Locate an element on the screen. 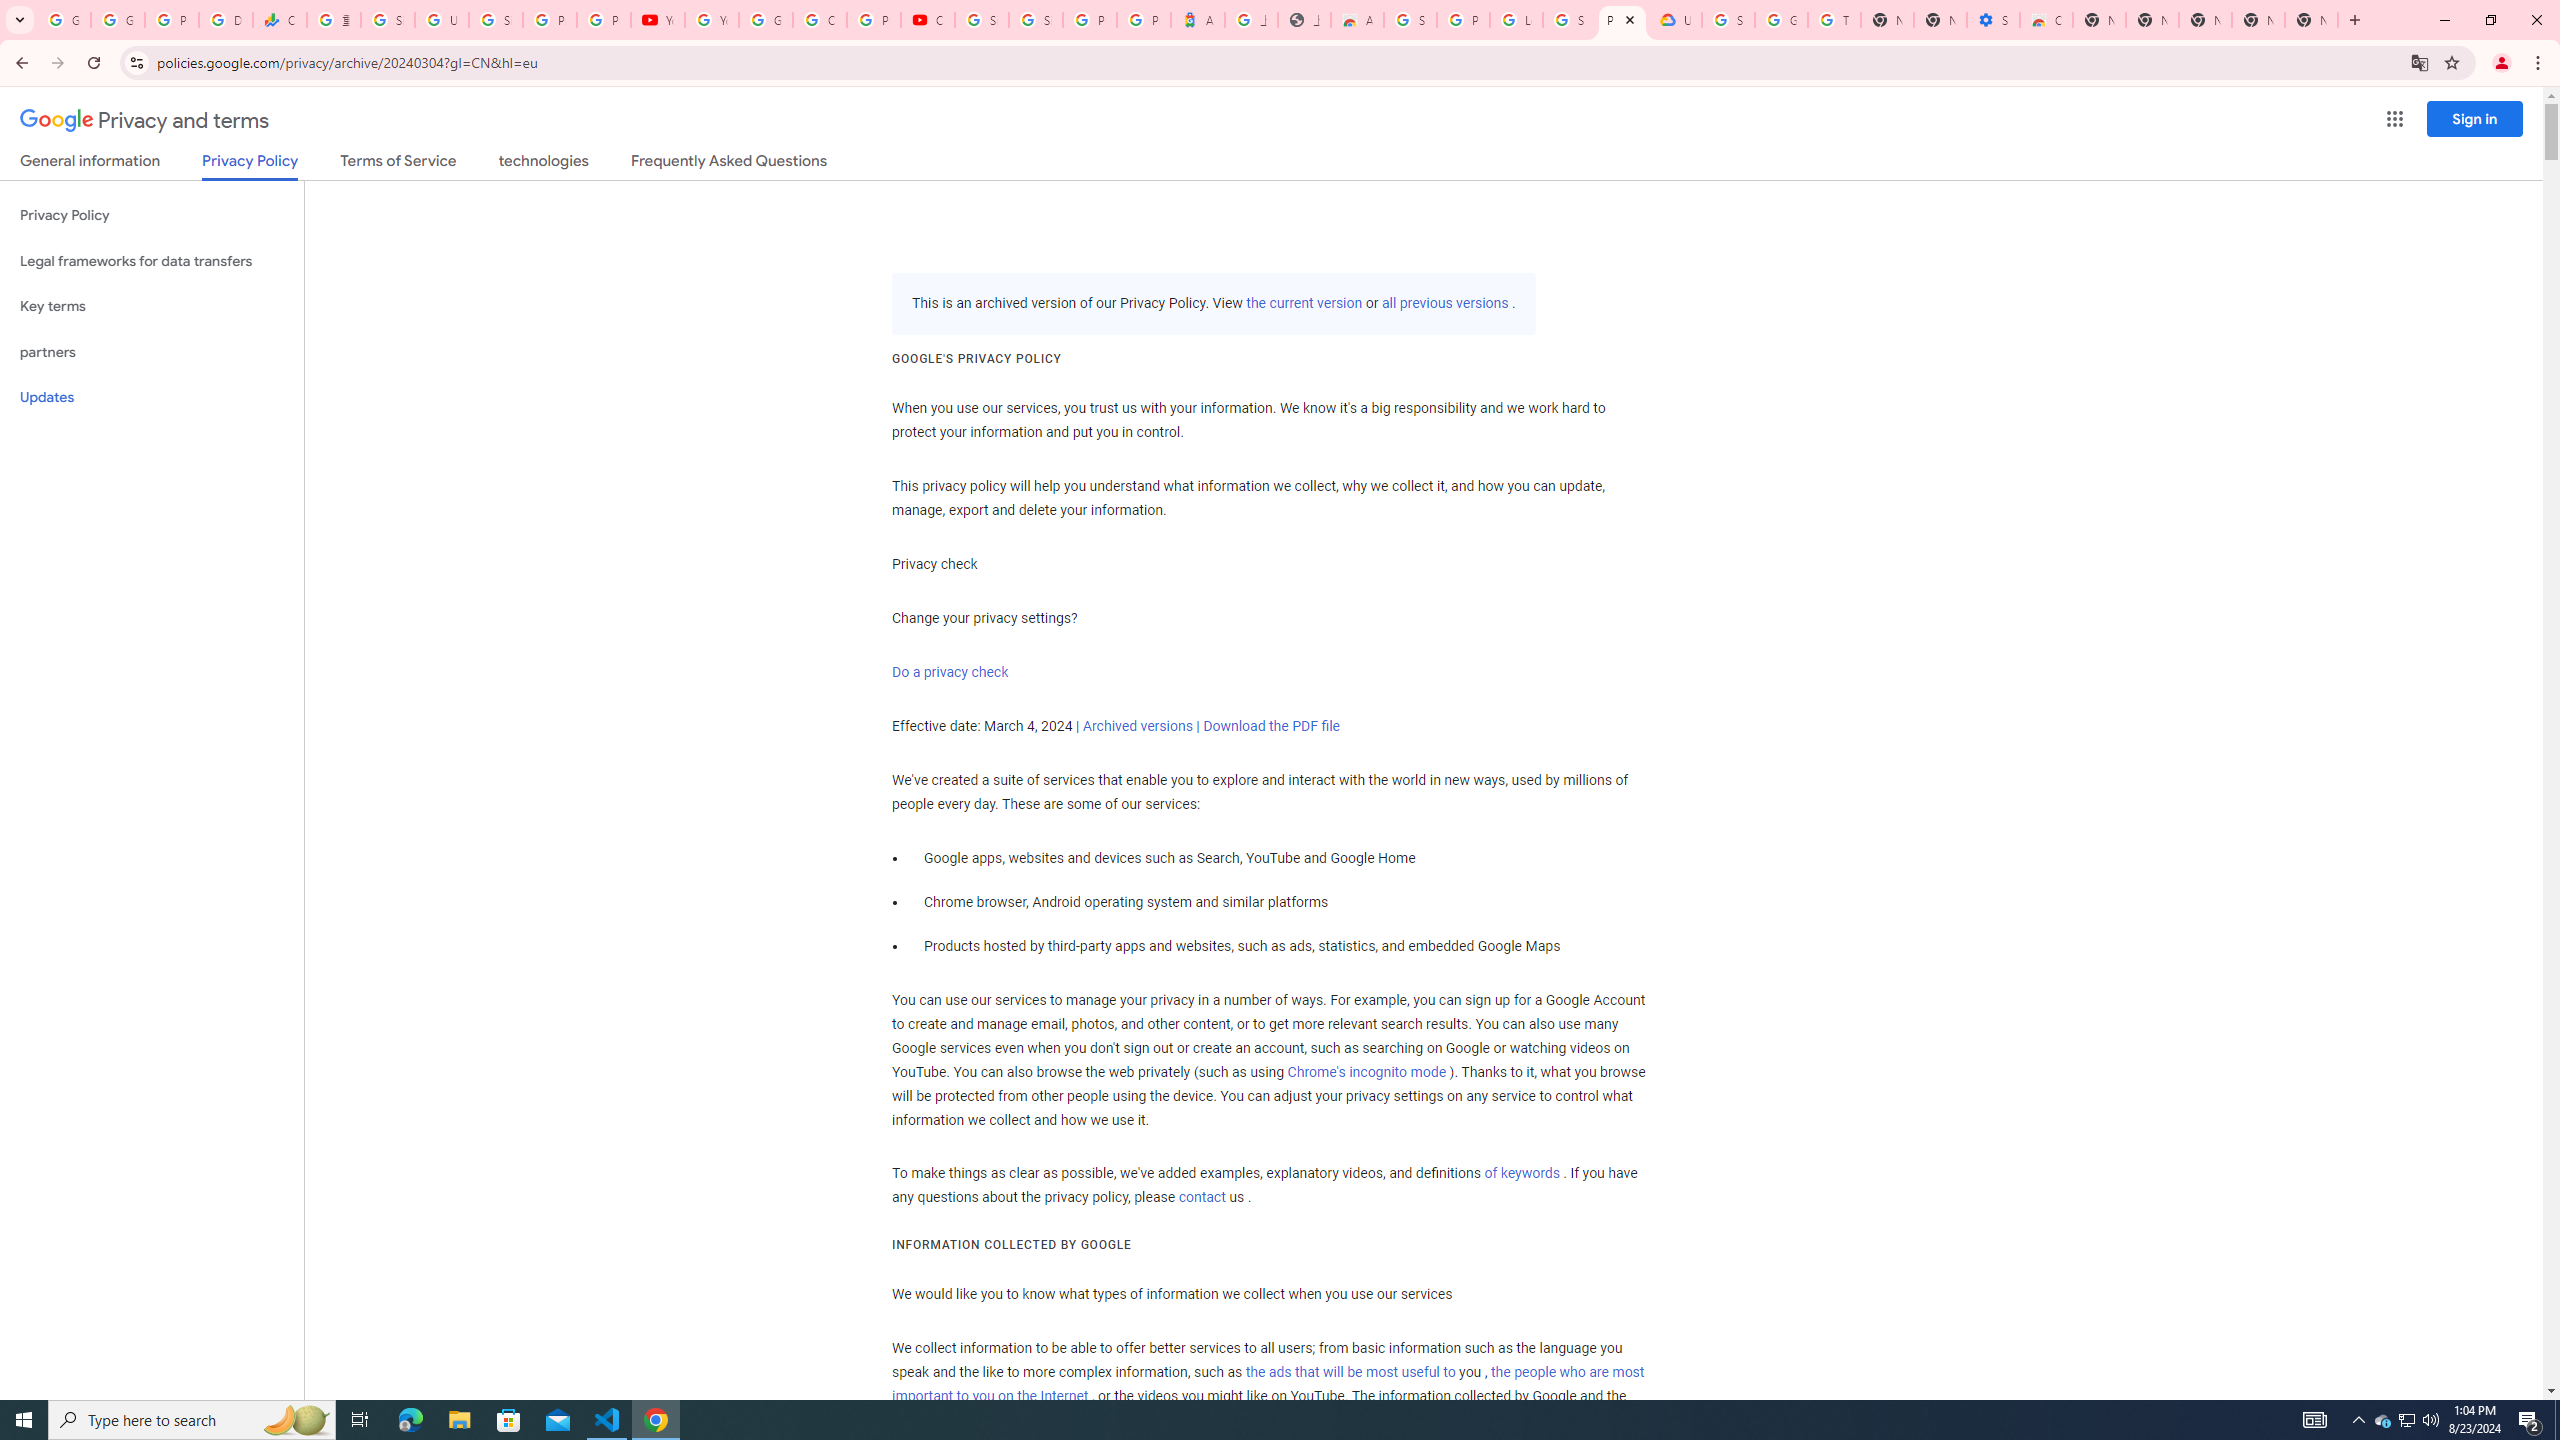 Image resolution: width=2560 pixels, height=1440 pixels. New Tab is located at coordinates (2311, 20).